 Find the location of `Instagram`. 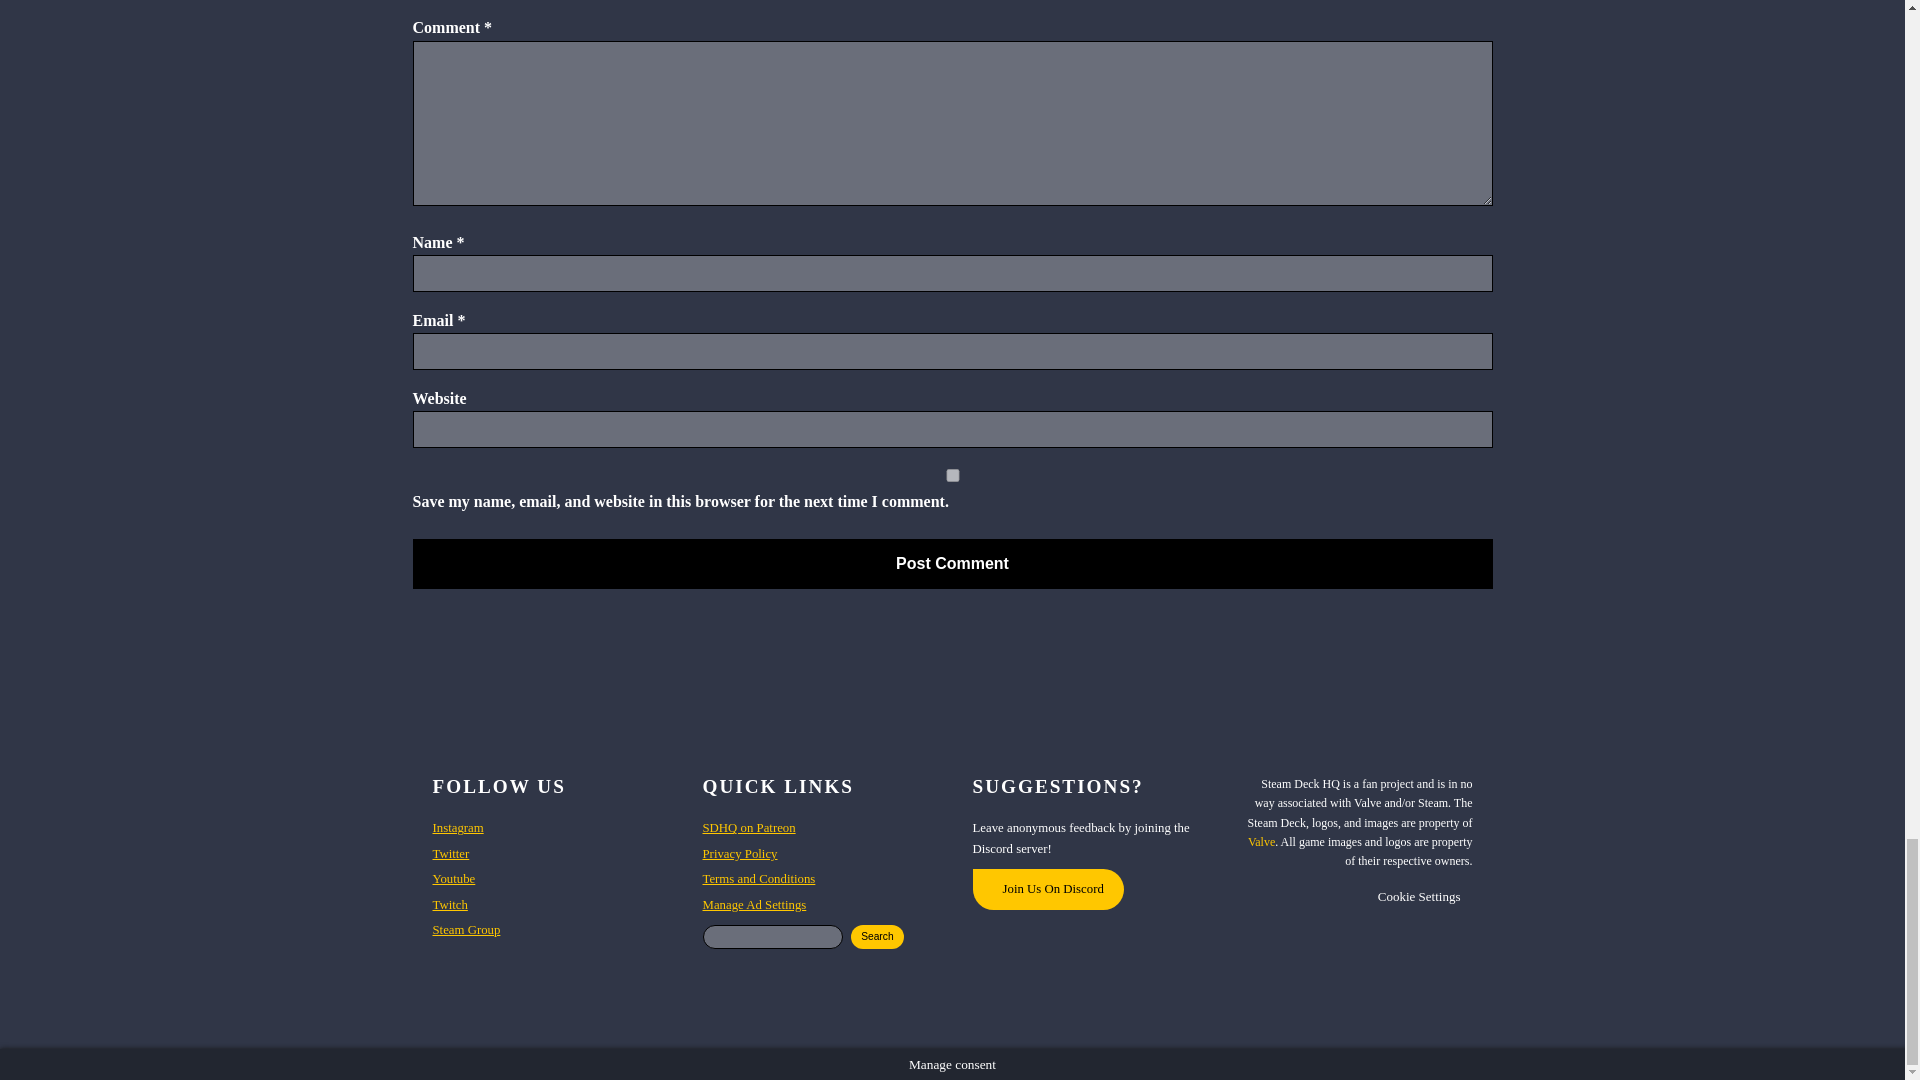

Instagram is located at coordinates (458, 828).